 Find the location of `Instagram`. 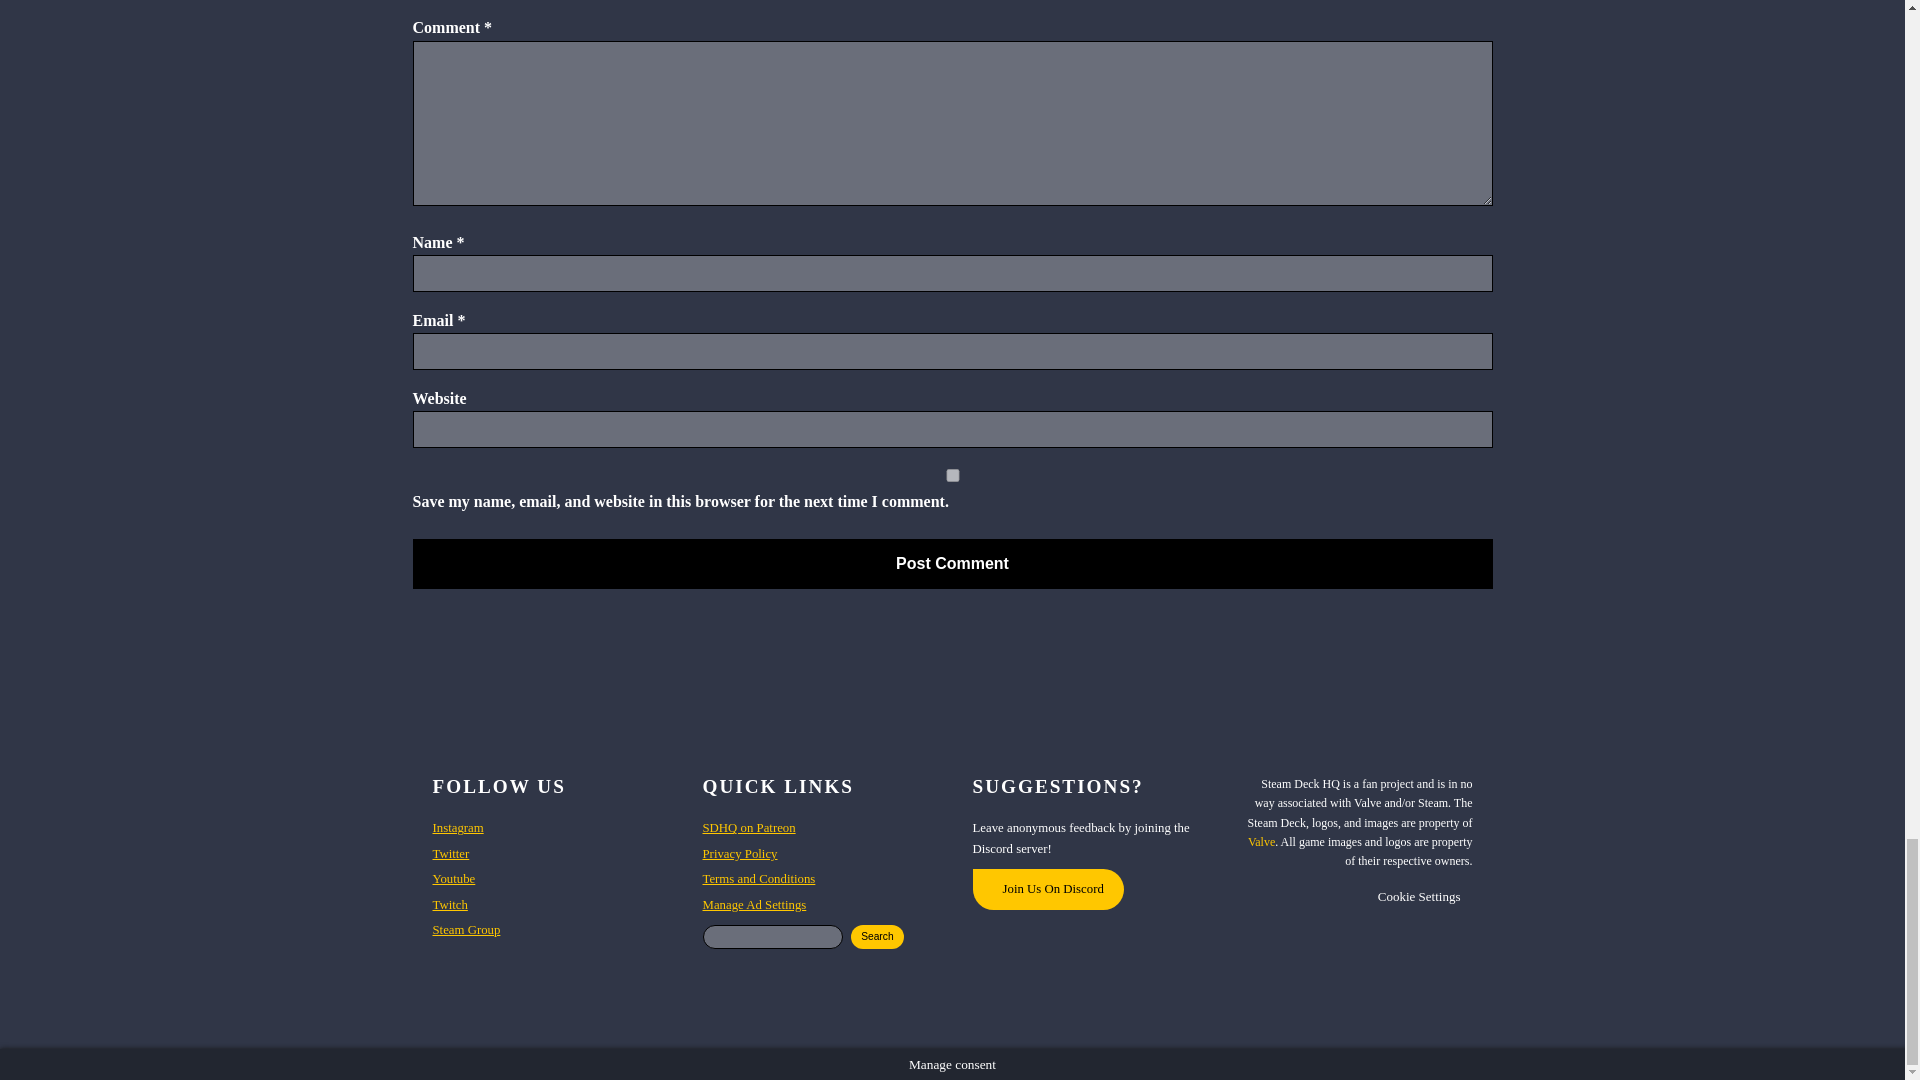

Instagram is located at coordinates (458, 828).